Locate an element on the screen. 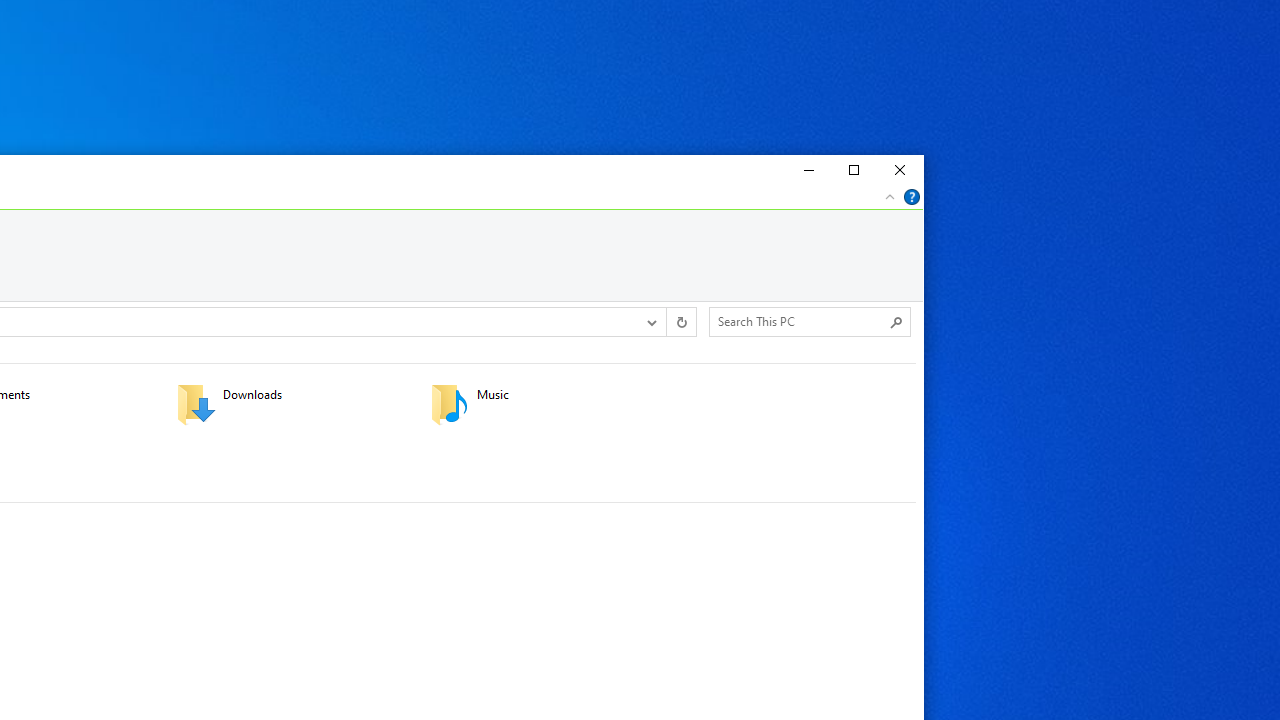 The height and width of the screenshot is (720, 1280). Address band toolbar is located at coordinates (666, 321).